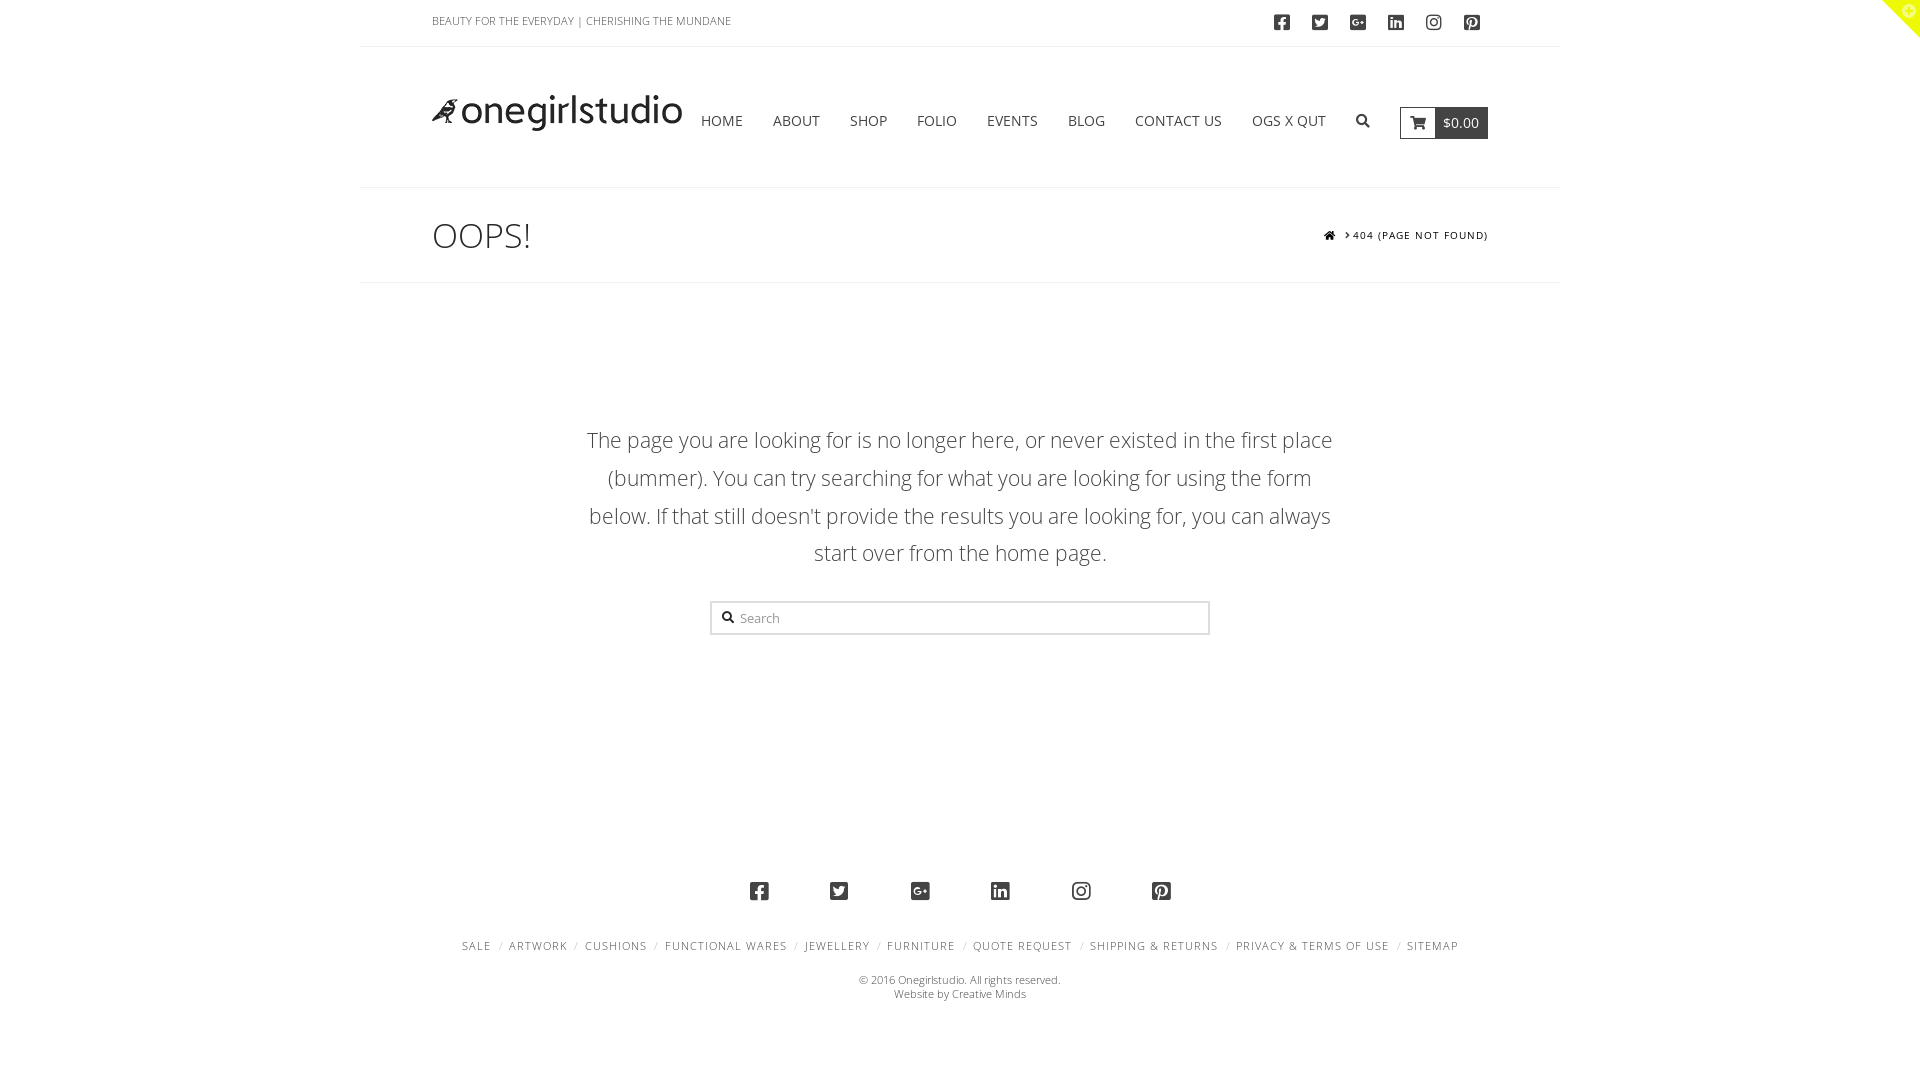 Image resolution: width=1920 pixels, height=1080 pixels. What do you see at coordinates (1178, 116) in the screenshot?
I see `CONTACT US` at bounding box center [1178, 116].